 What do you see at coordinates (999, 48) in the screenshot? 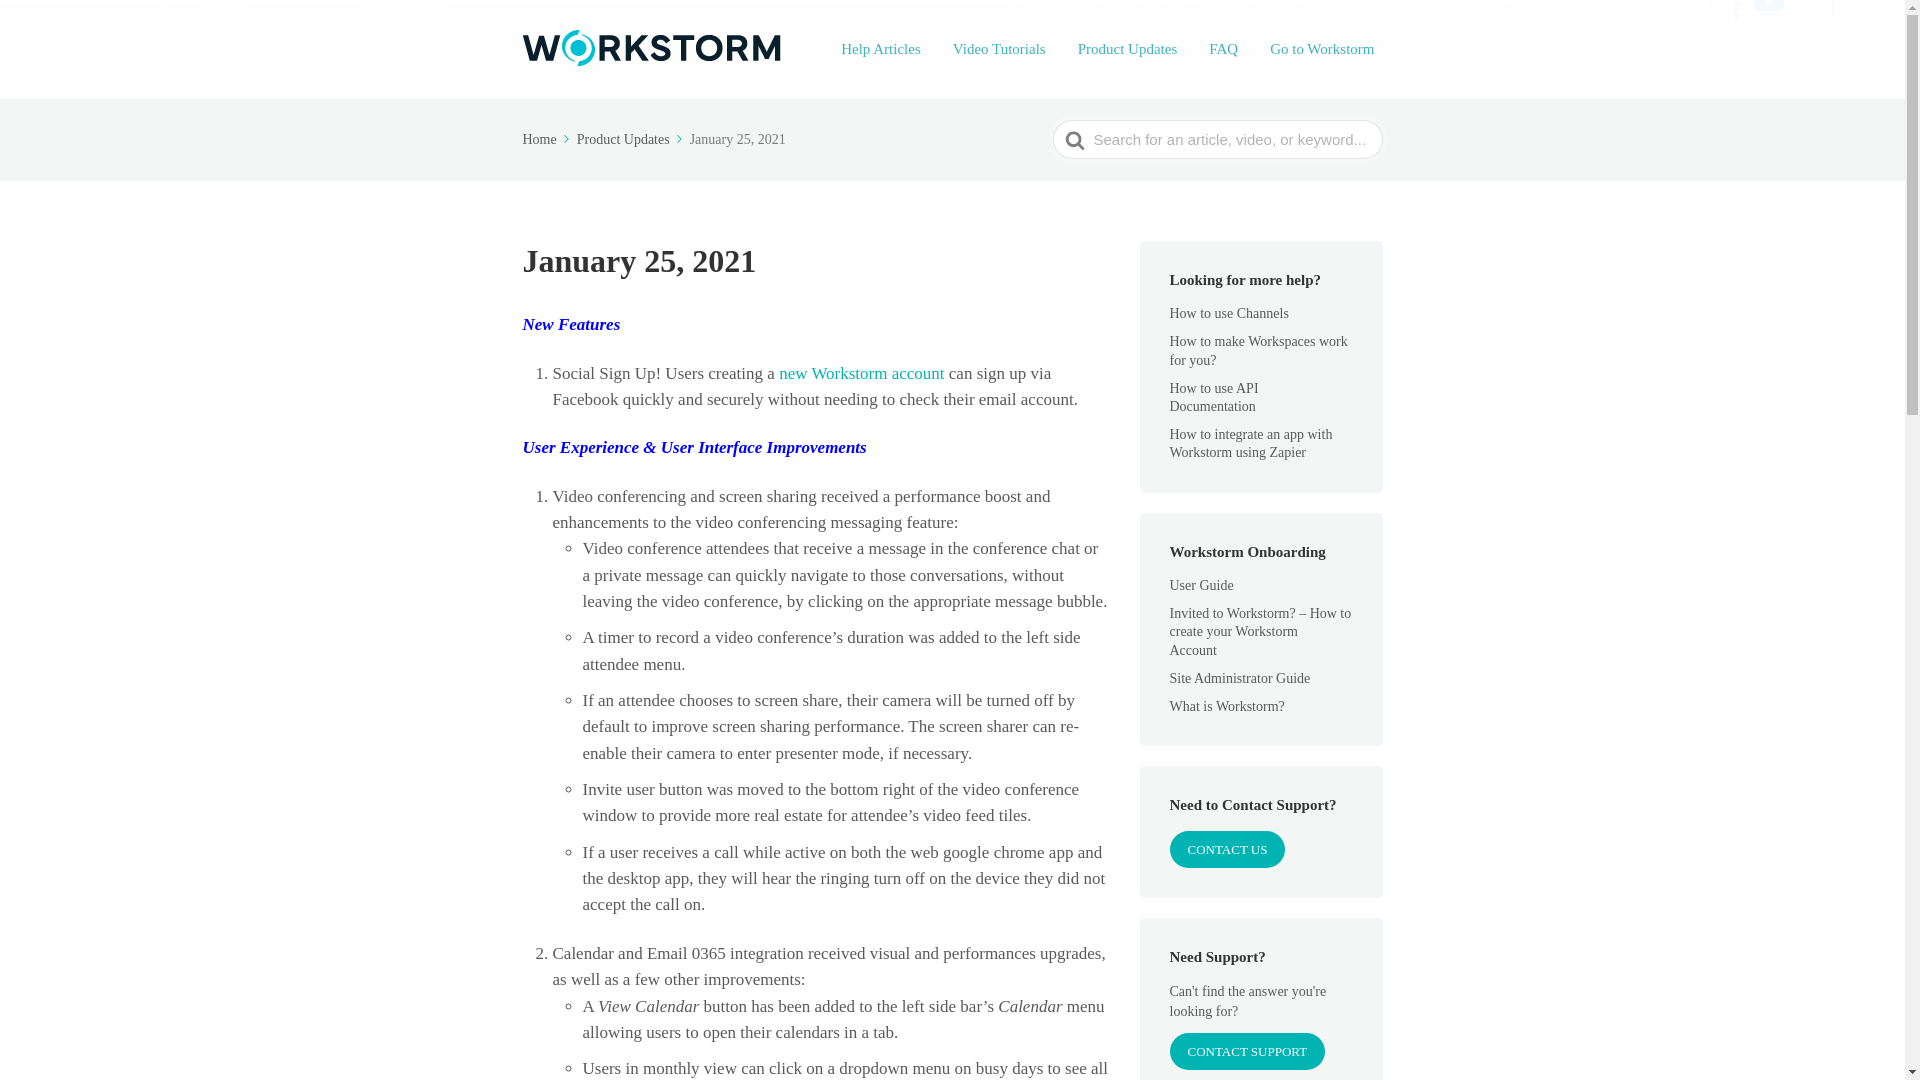
I see `Video Tutorials` at bounding box center [999, 48].